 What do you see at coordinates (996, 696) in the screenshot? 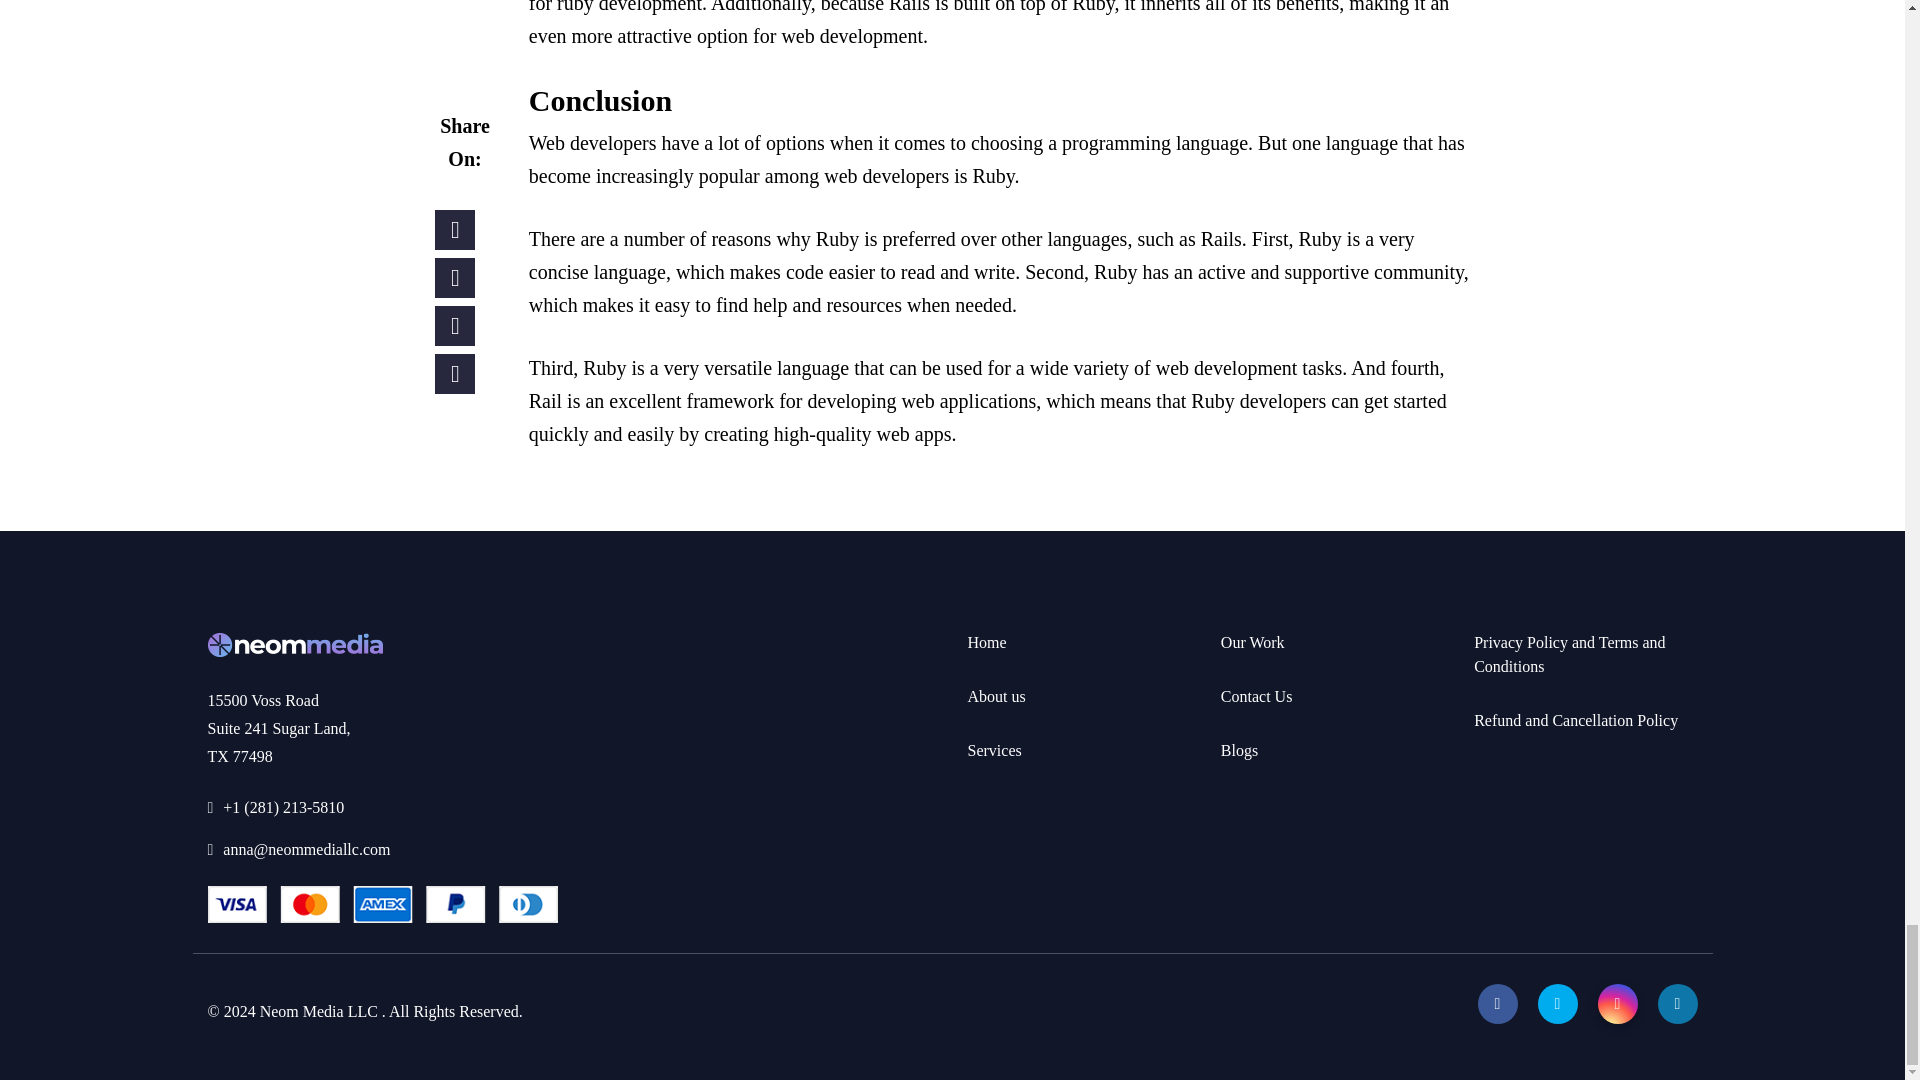
I see `About us` at bounding box center [996, 696].